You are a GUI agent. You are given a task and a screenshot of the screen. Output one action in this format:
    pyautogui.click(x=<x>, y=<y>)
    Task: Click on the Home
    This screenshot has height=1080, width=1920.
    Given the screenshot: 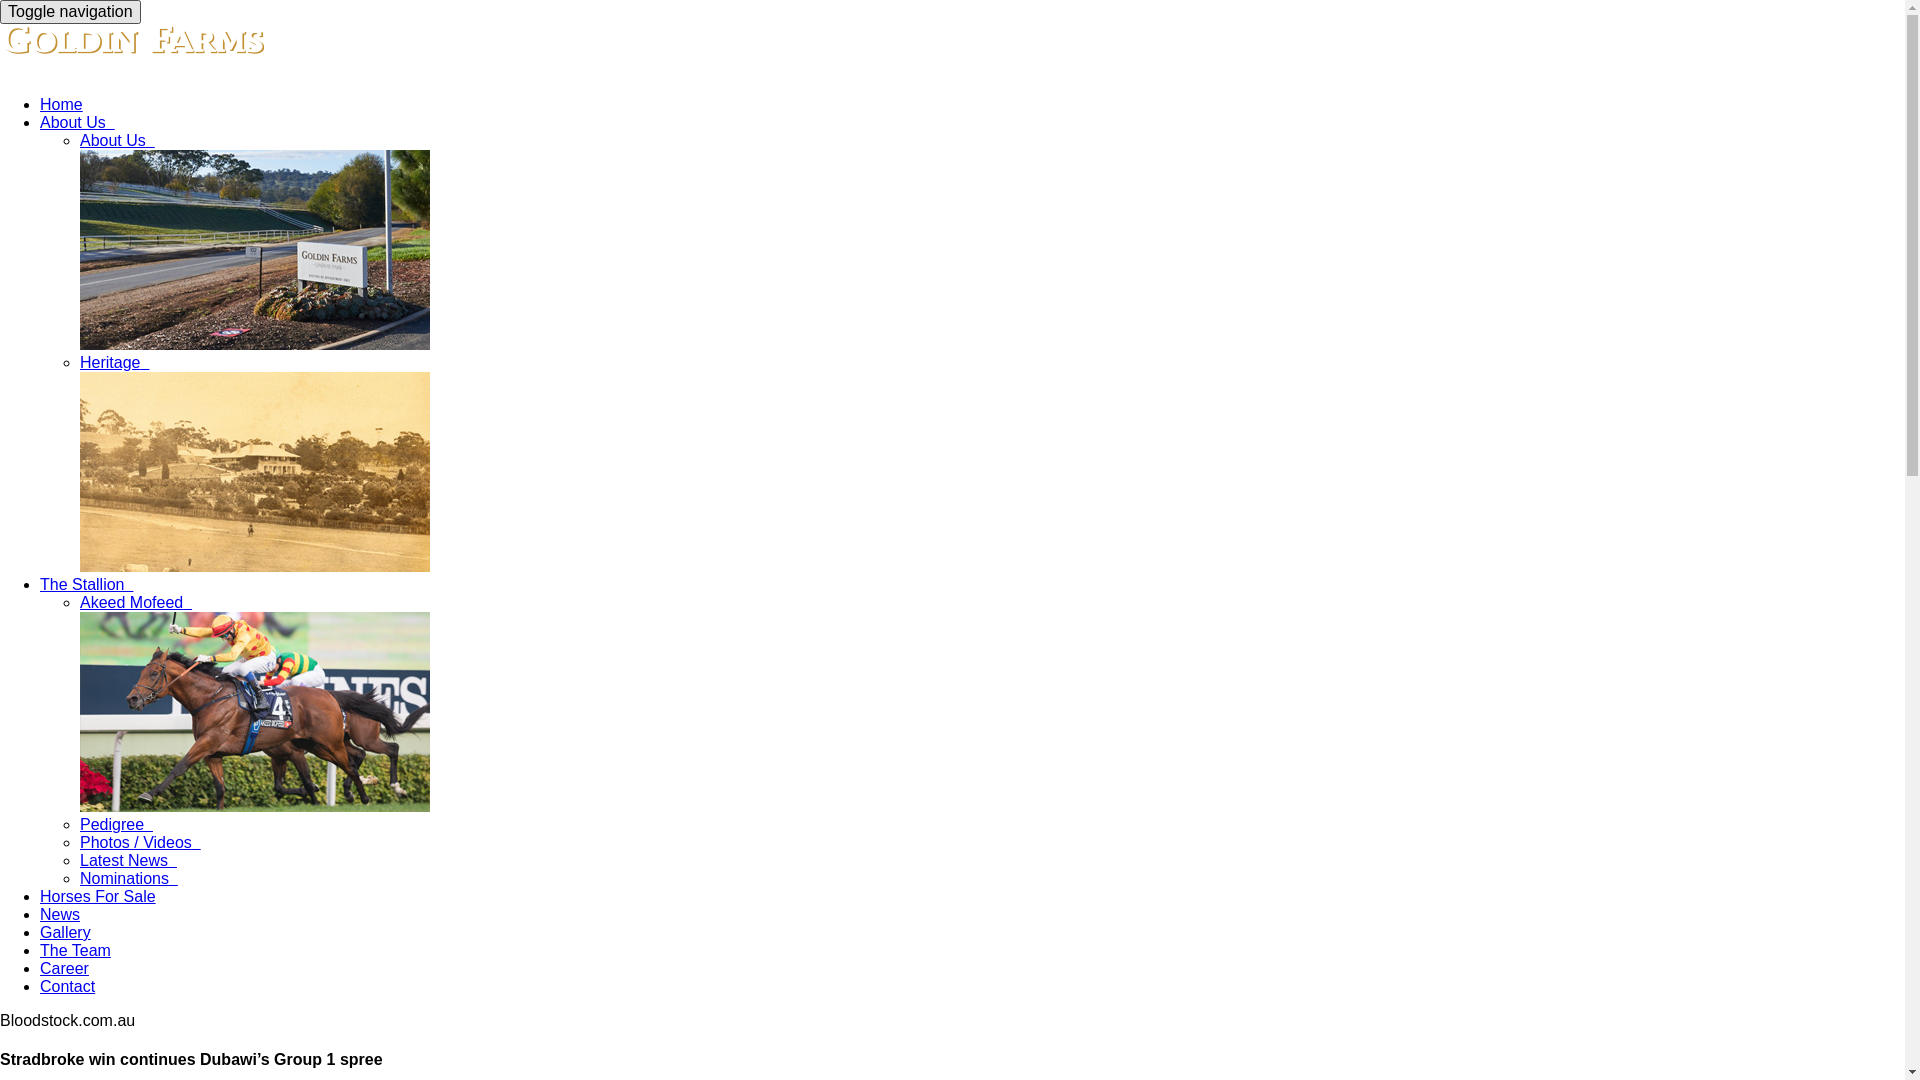 What is the action you would take?
    pyautogui.click(x=62, y=104)
    